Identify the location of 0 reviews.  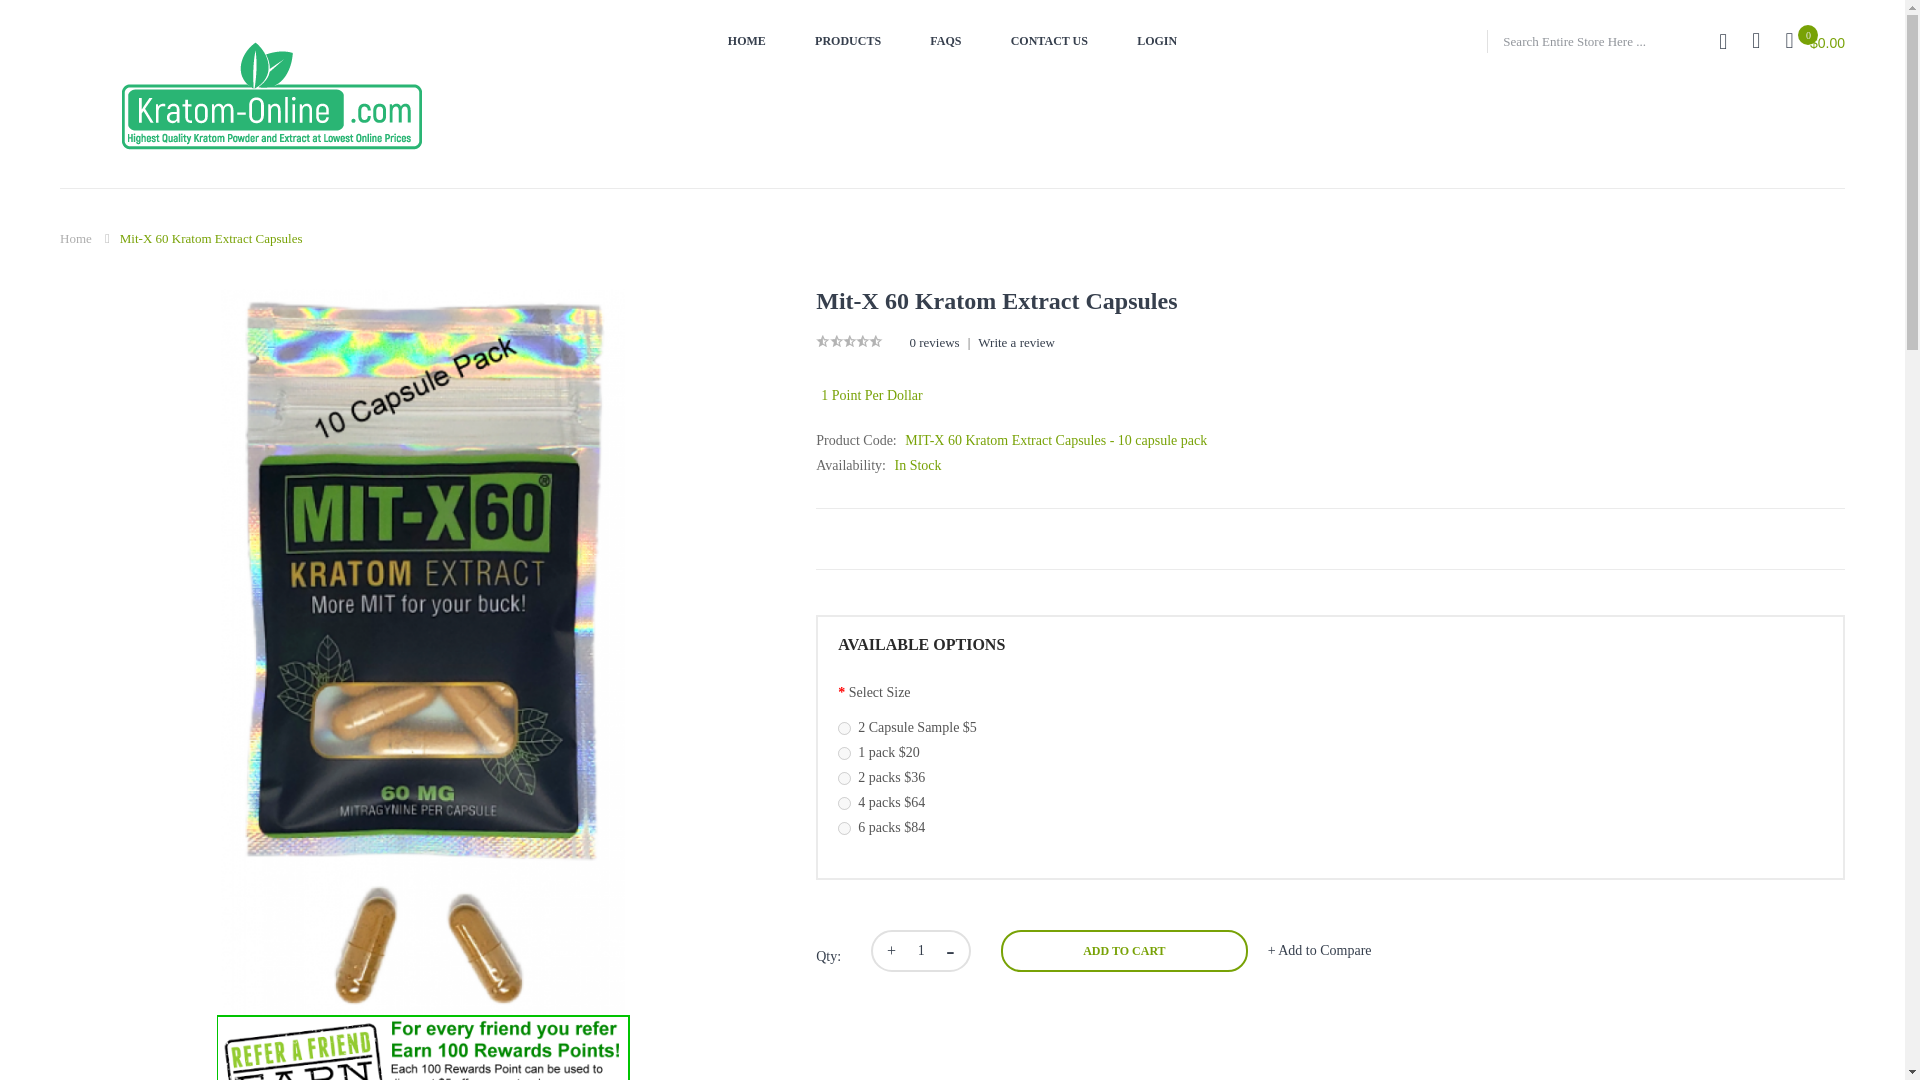
(934, 342).